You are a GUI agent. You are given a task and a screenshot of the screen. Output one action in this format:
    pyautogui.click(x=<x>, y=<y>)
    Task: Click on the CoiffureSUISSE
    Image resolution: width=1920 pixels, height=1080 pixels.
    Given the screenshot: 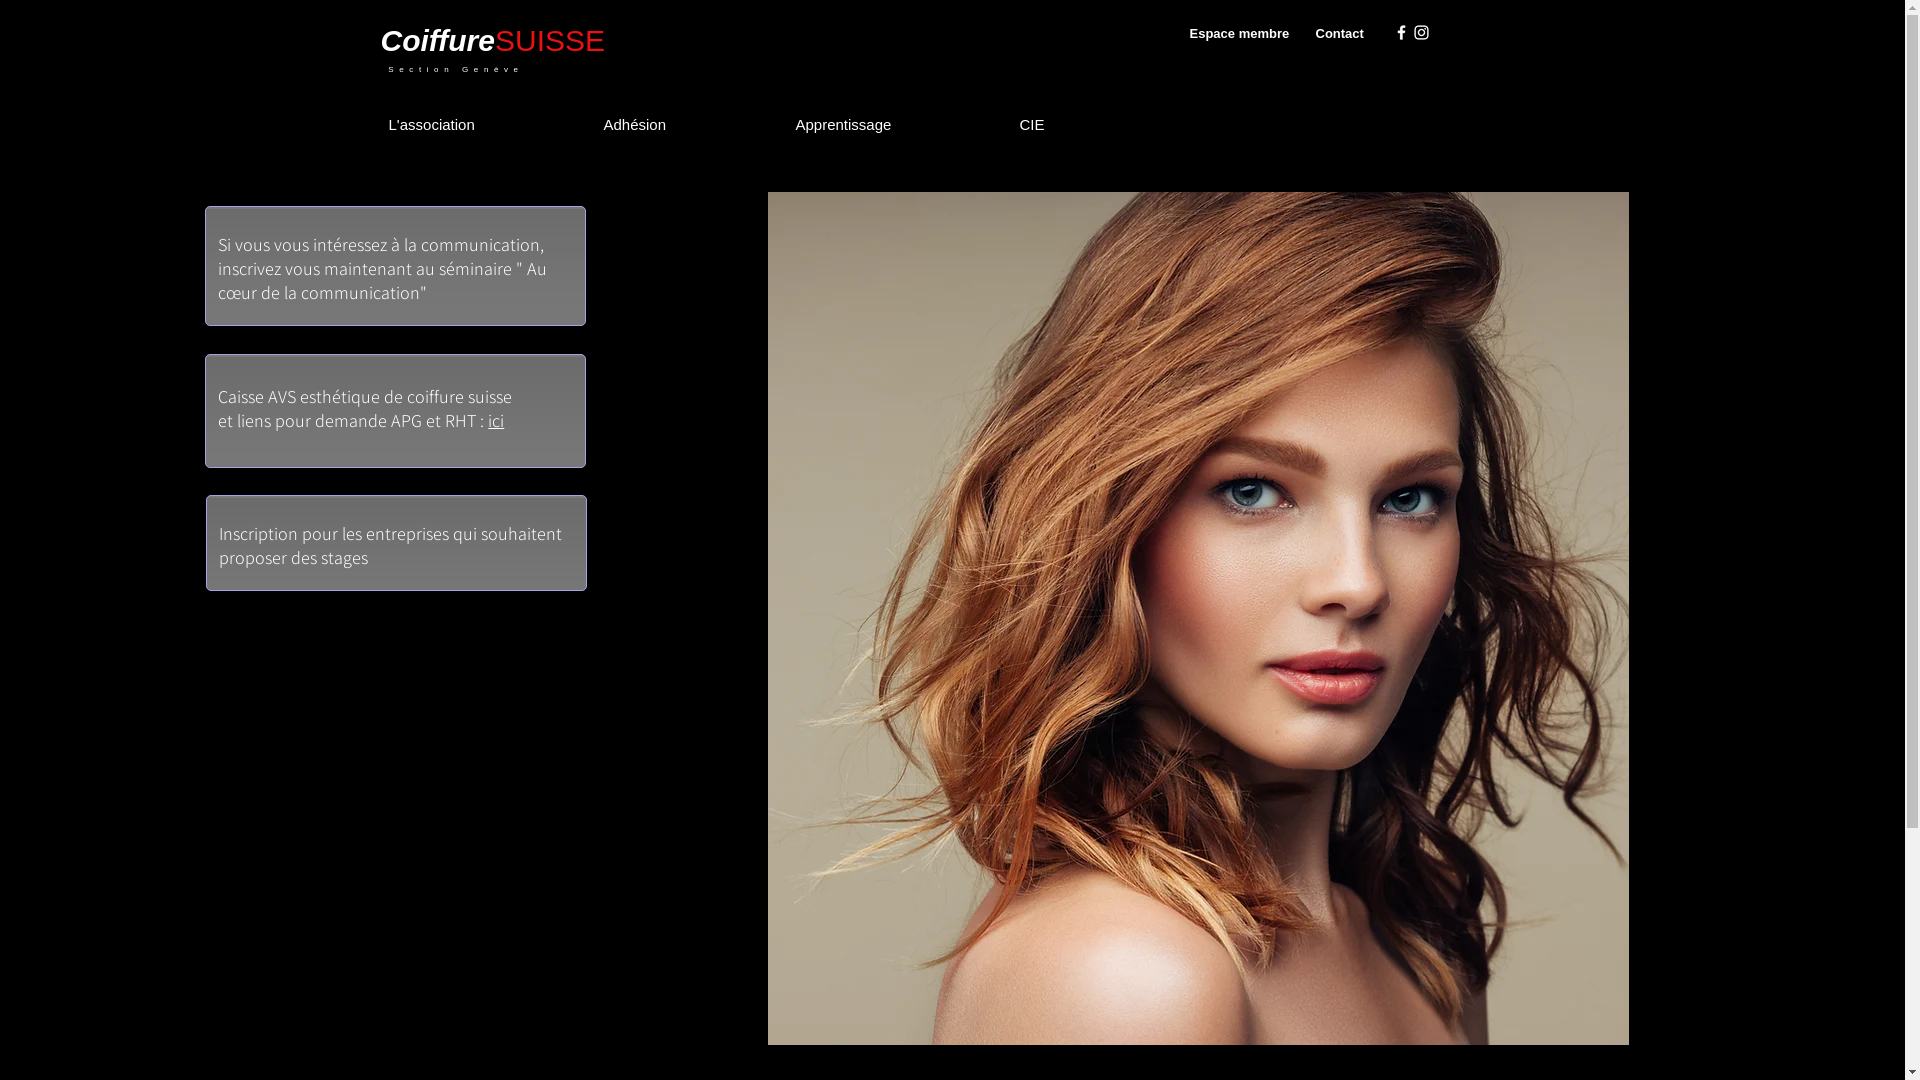 What is the action you would take?
    pyautogui.click(x=492, y=40)
    